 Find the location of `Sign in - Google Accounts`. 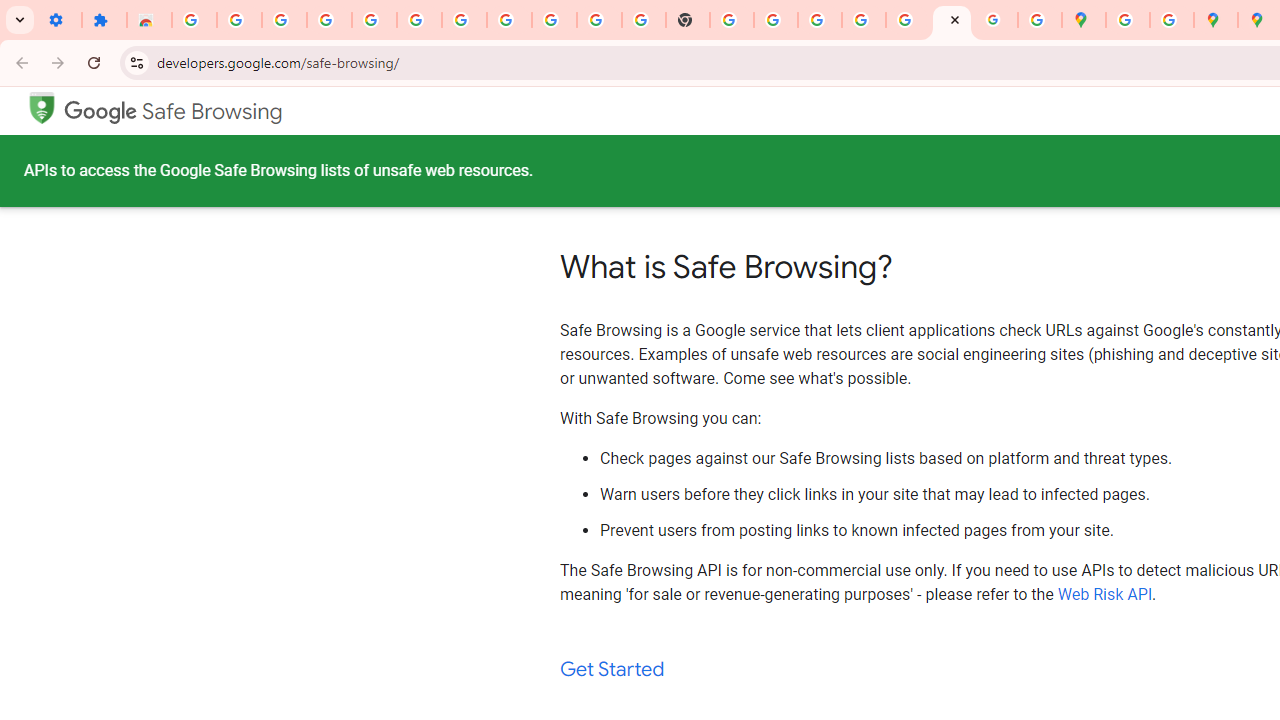

Sign in - Google Accounts is located at coordinates (194, 20).